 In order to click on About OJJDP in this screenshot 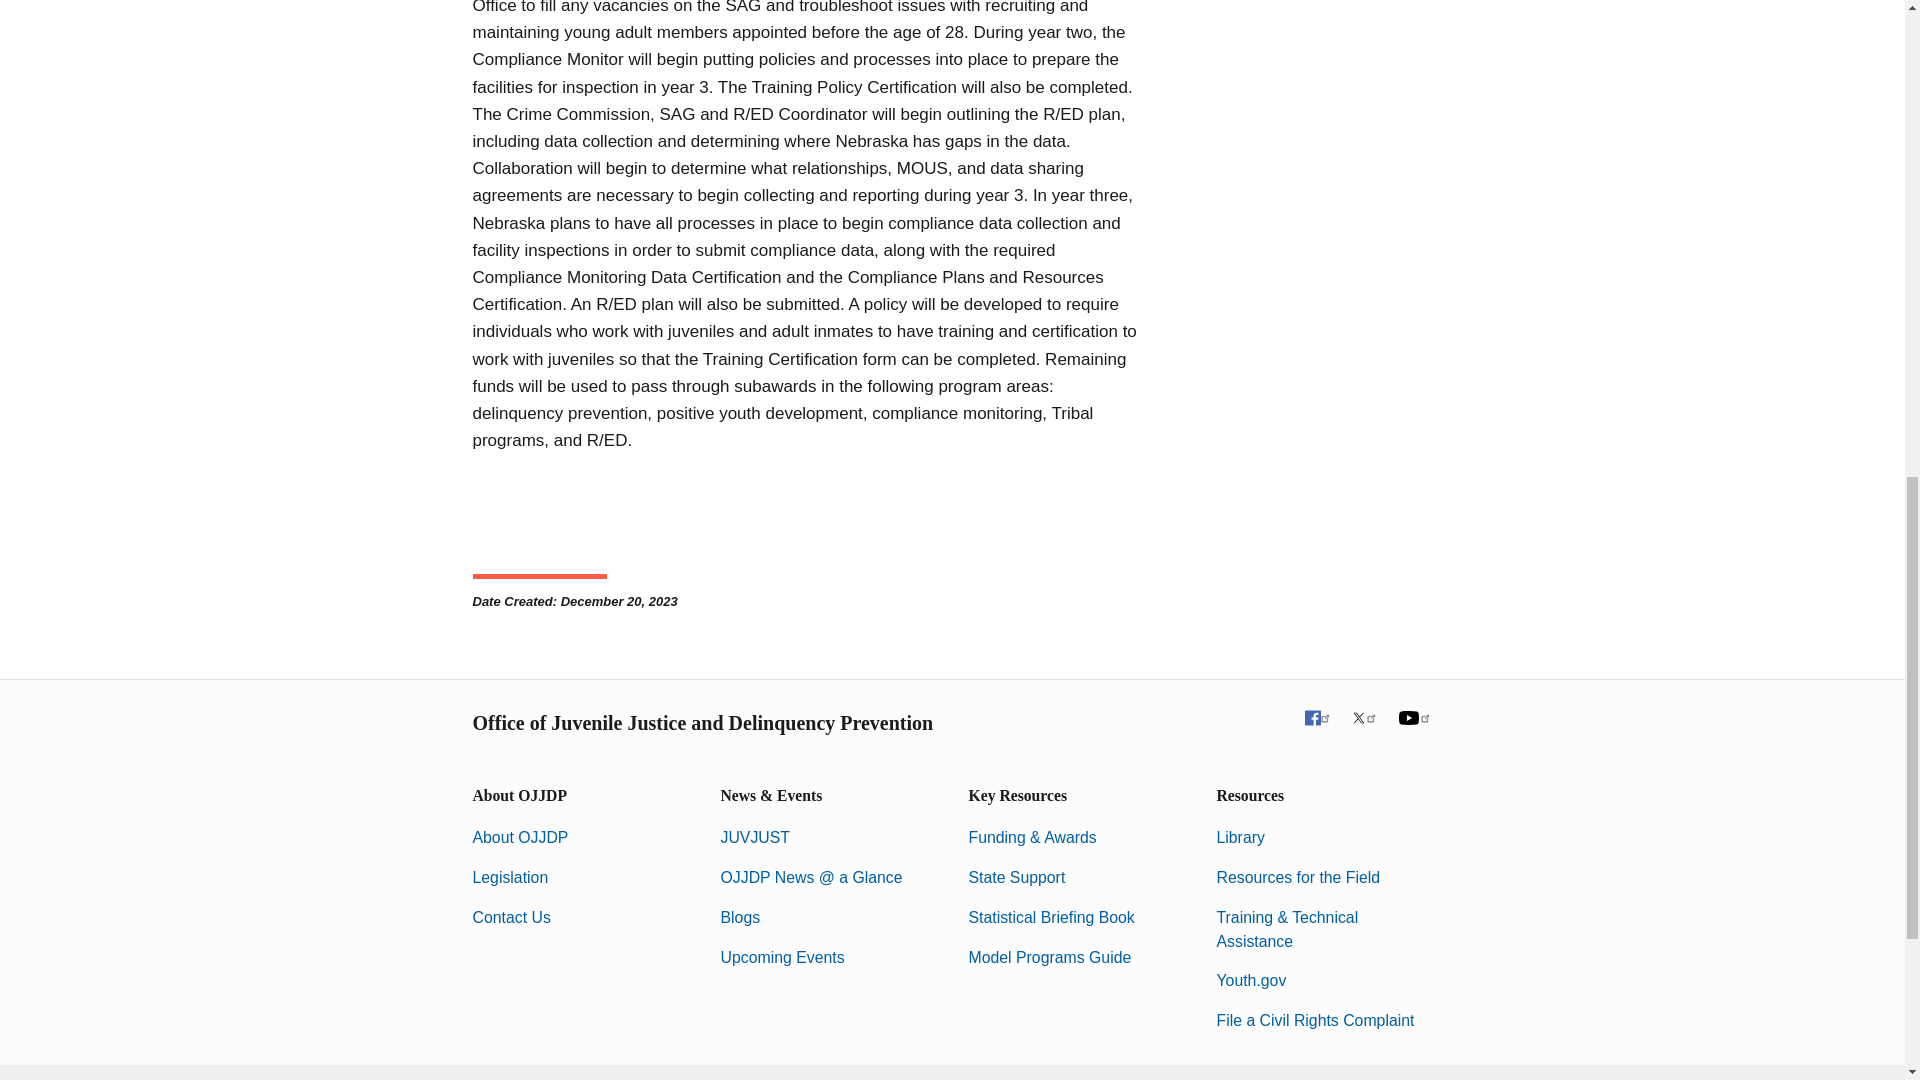, I will do `click(520, 837)`.